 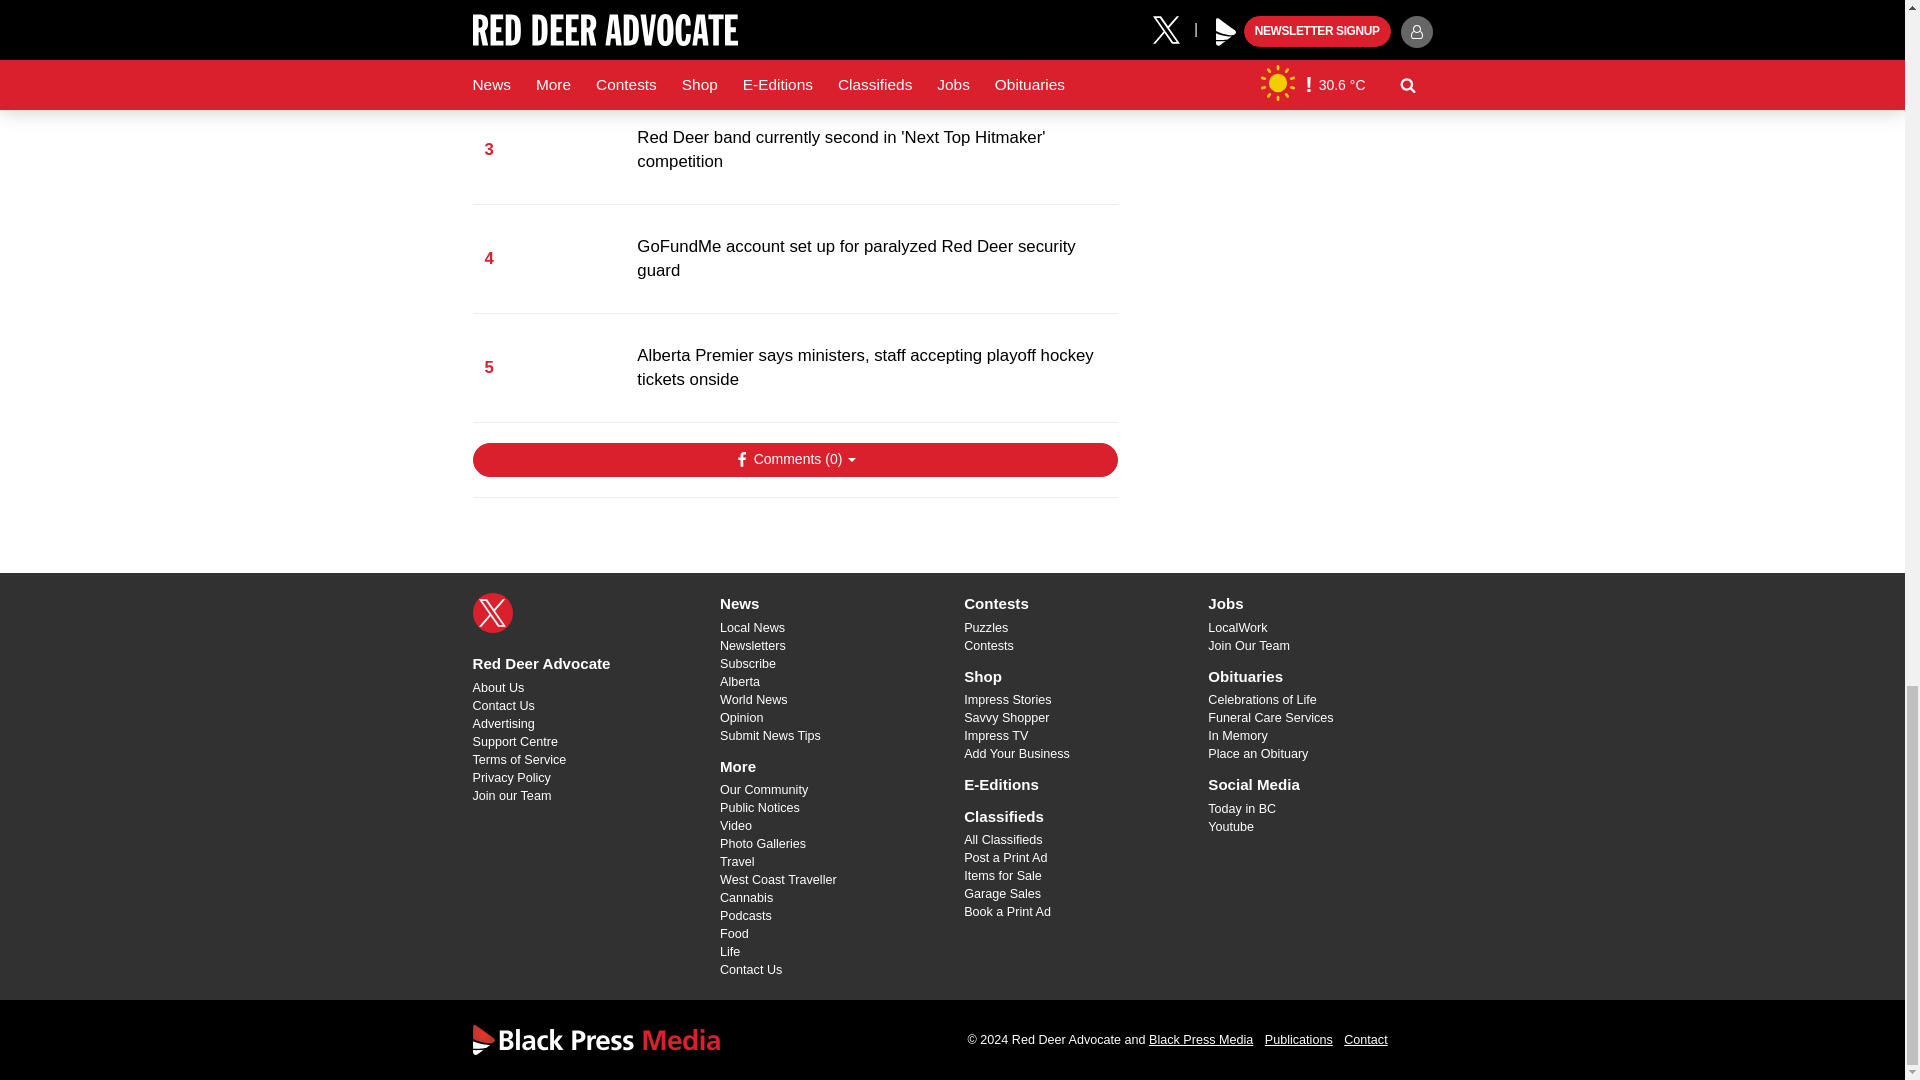 I want to click on X, so click(x=492, y=612).